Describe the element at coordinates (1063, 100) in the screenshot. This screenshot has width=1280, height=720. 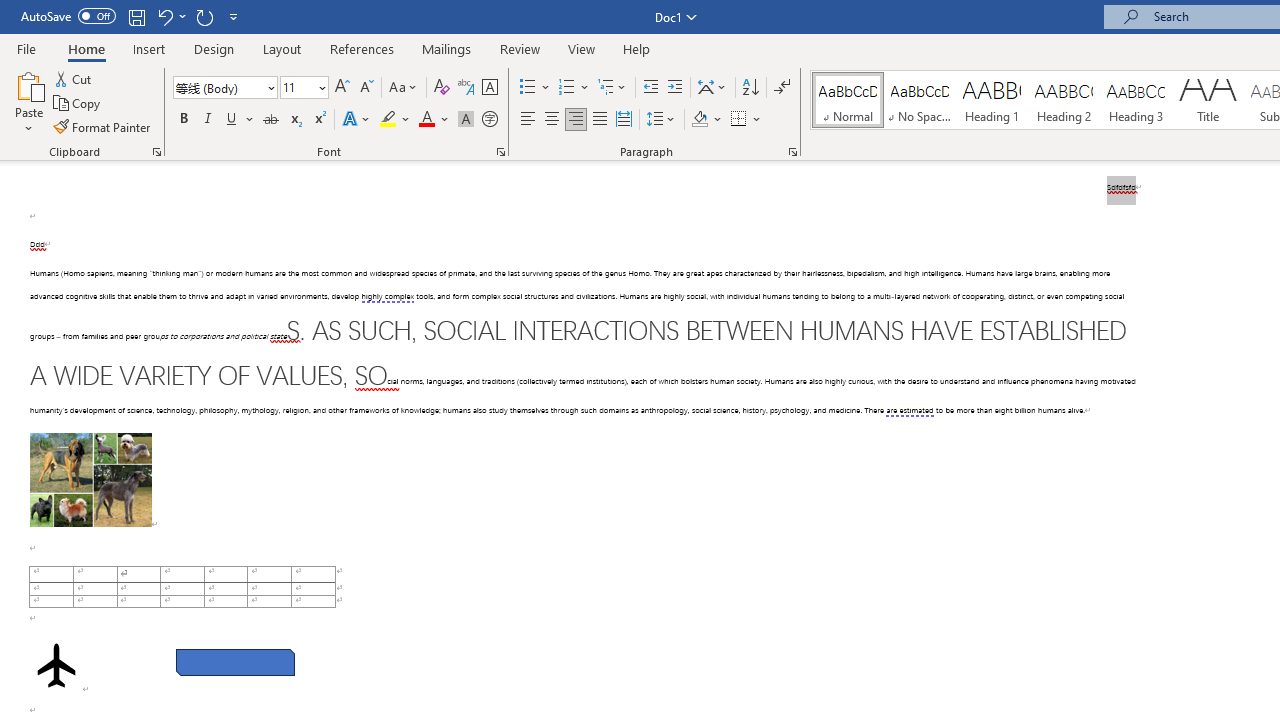
I see `Heading 2` at that location.